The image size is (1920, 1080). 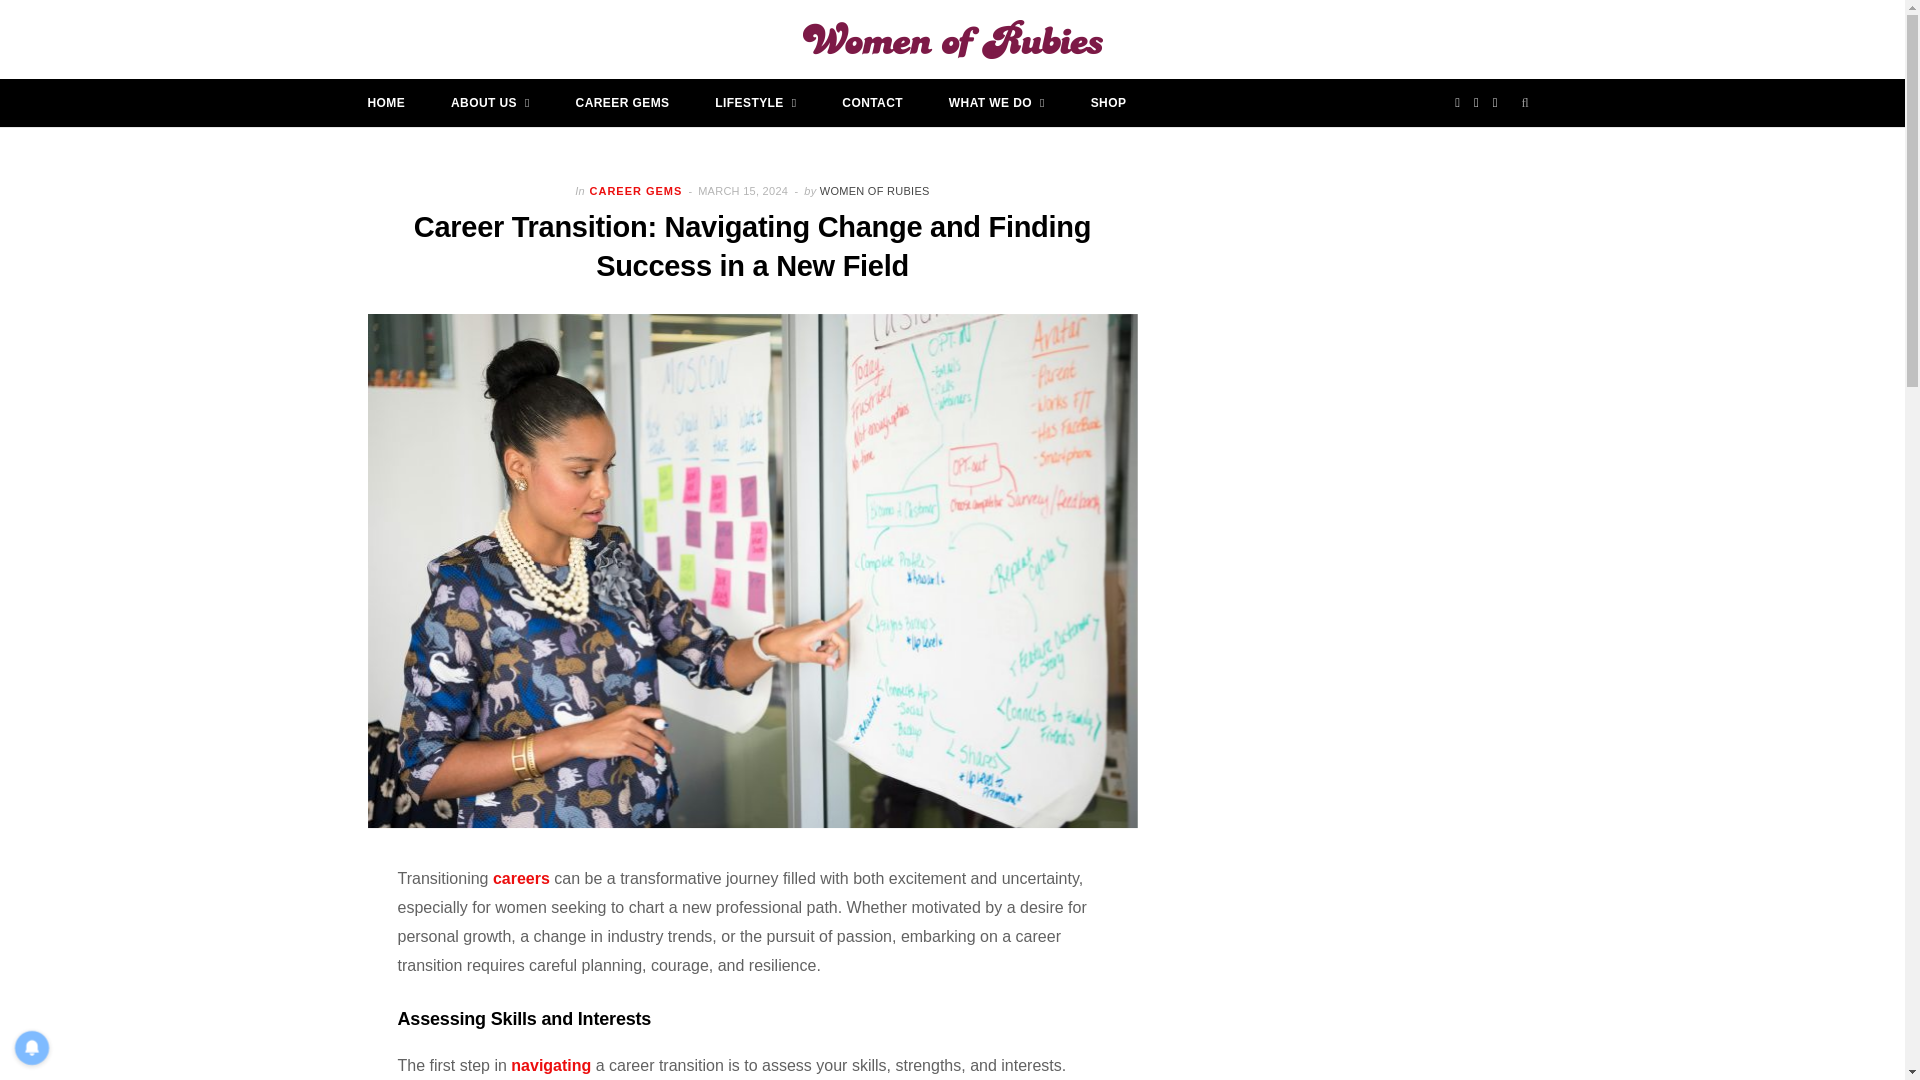 What do you see at coordinates (386, 102) in the screenshot?
I see `HOME` at bounding box center [386, 102].